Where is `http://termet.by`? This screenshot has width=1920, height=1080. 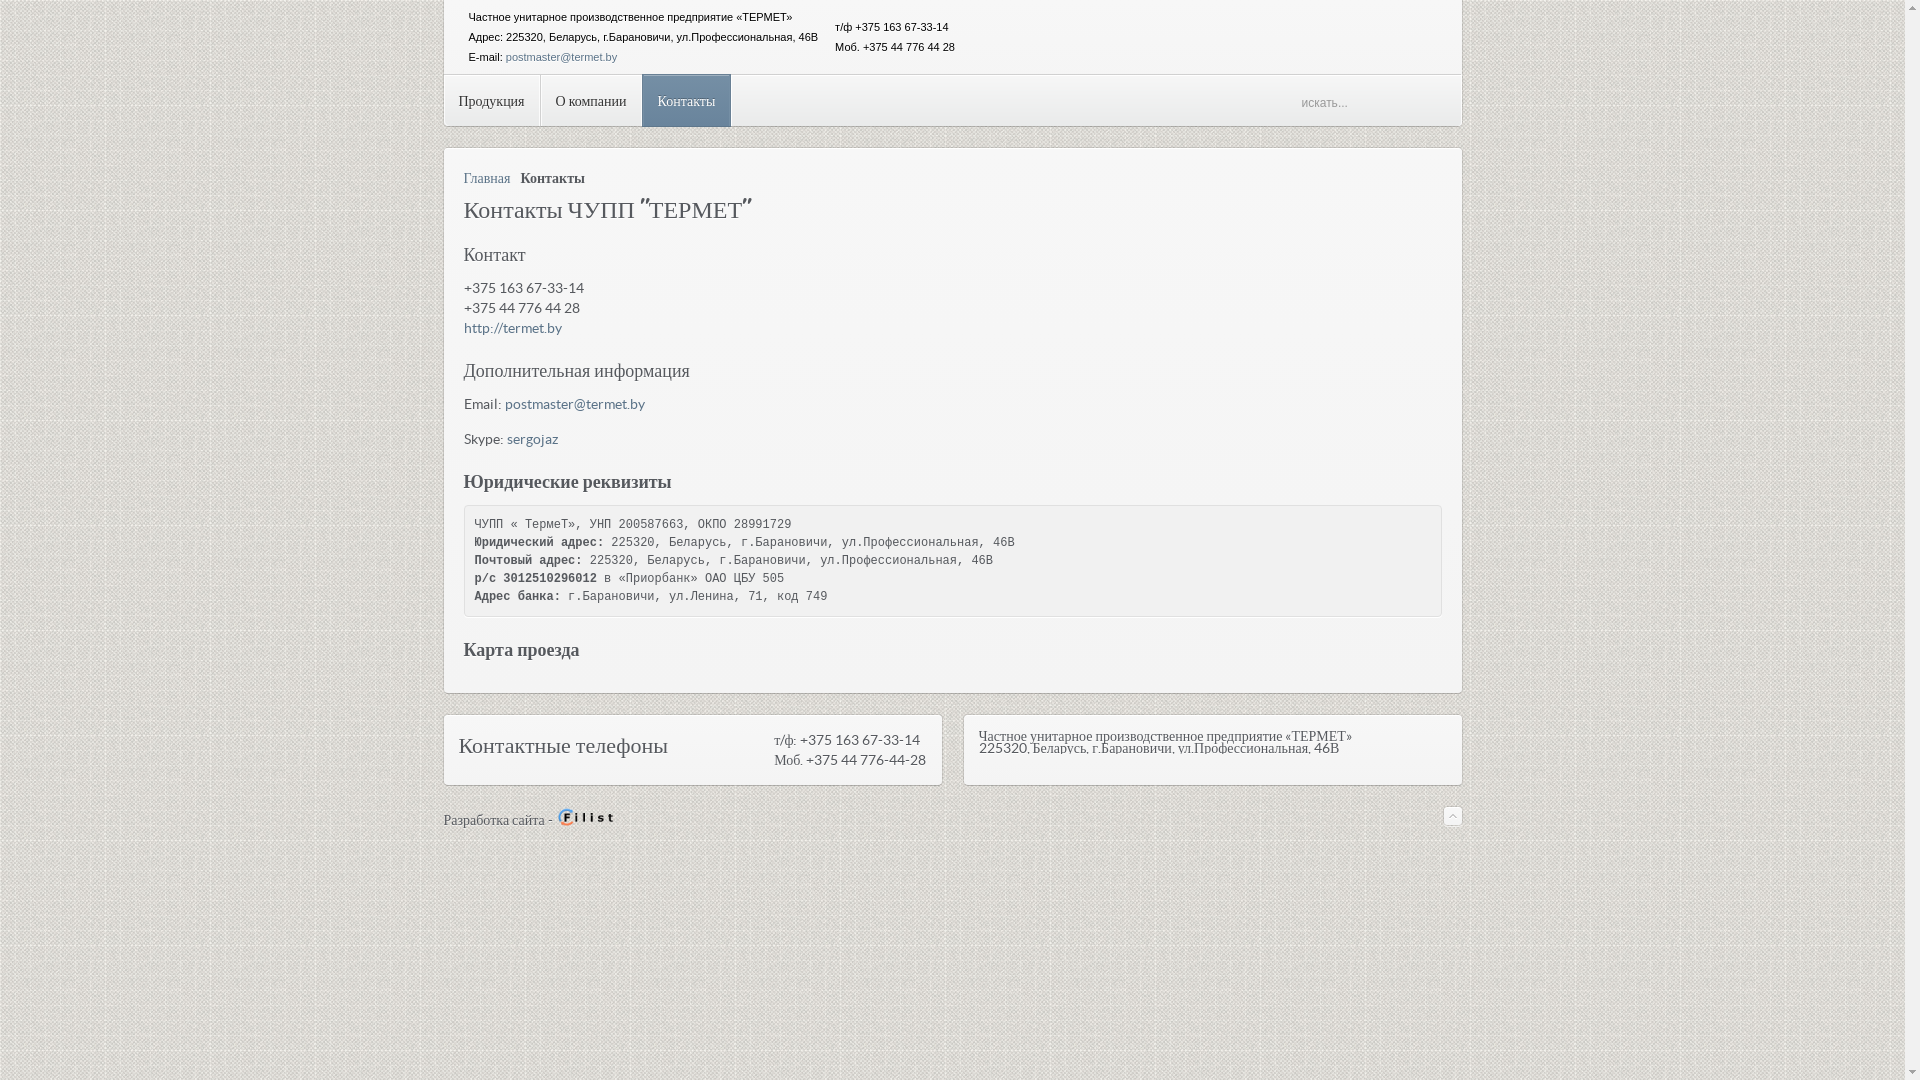 http://termet.by is located at coordinates (513, 328).